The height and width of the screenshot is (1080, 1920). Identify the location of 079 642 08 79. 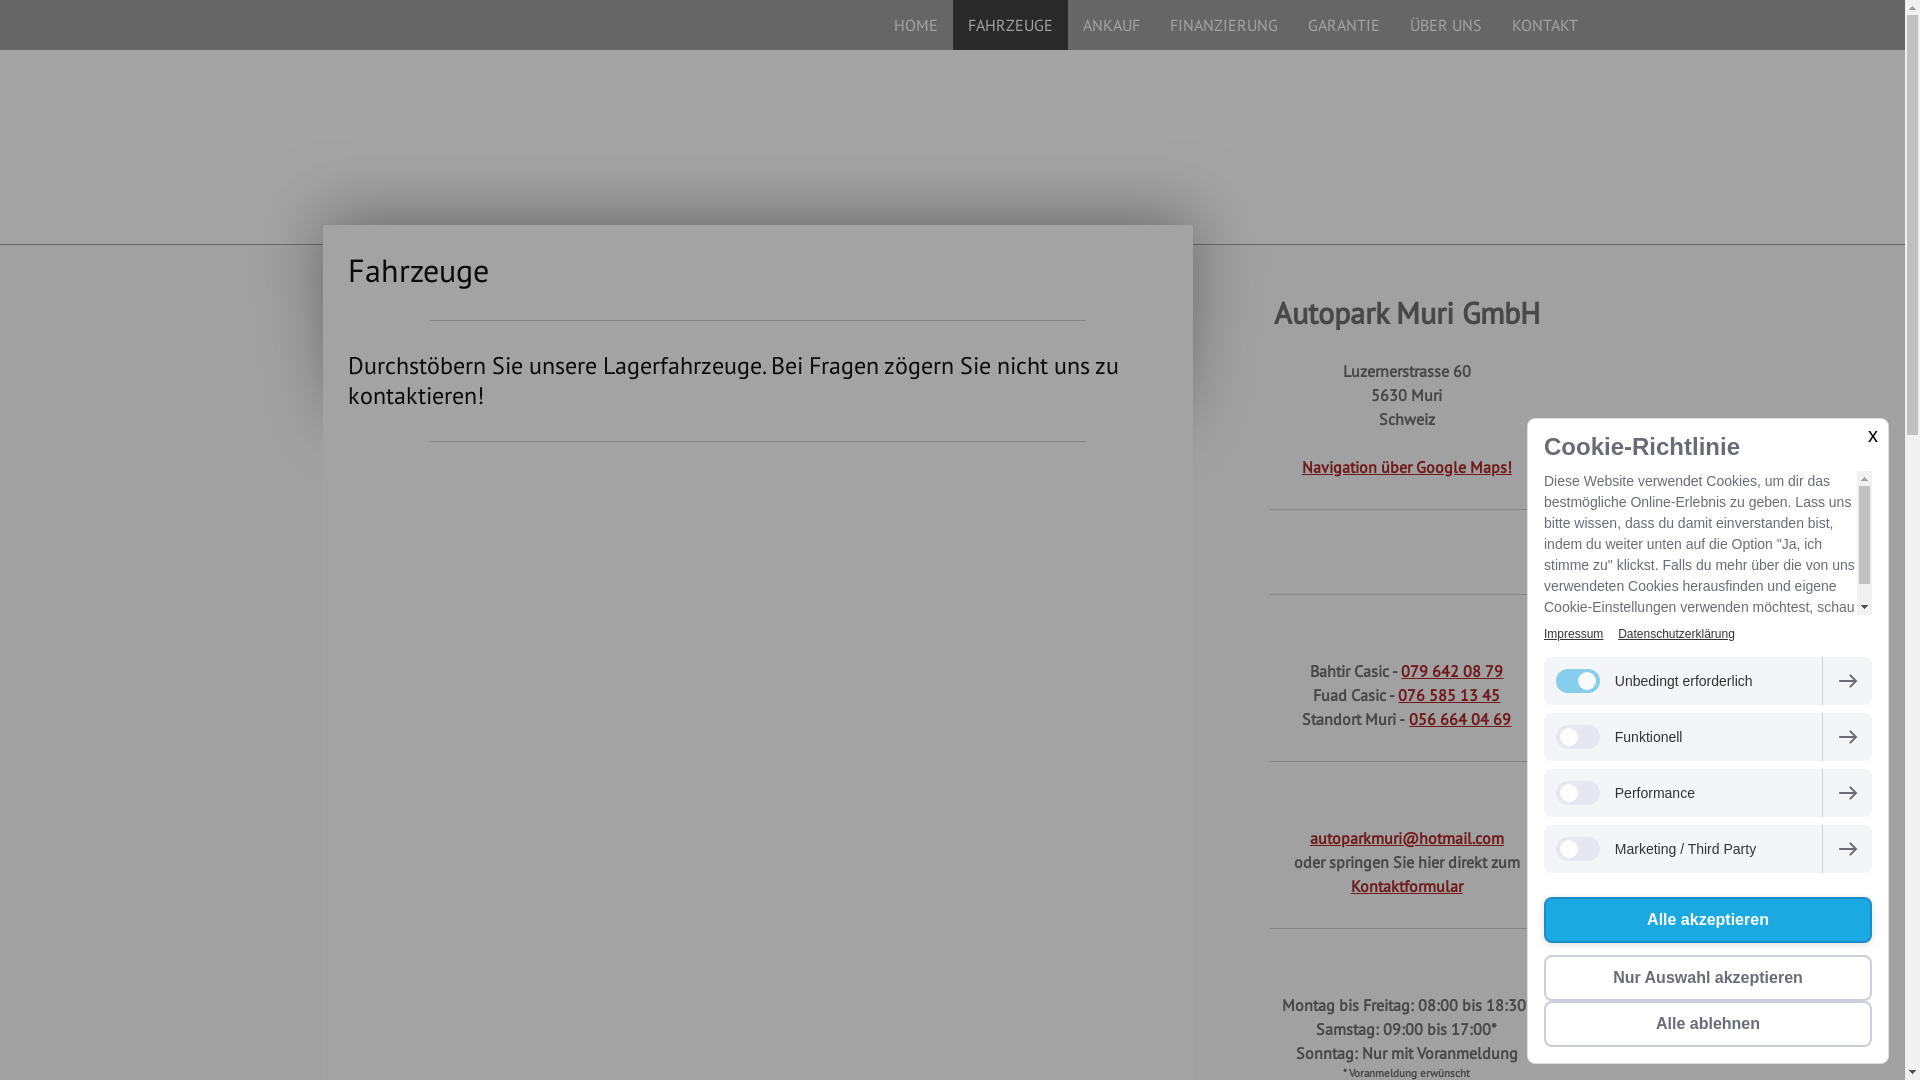
(1452, 671).